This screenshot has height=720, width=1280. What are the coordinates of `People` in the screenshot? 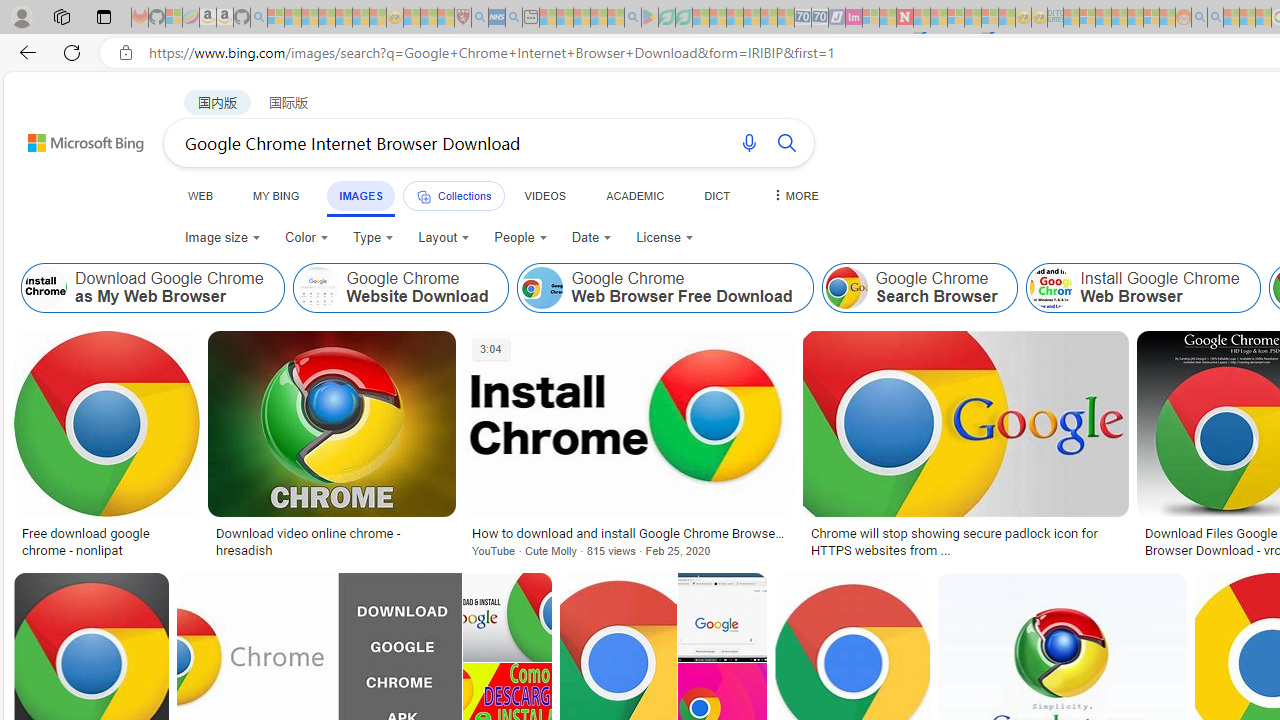 It's located at (521, 238).